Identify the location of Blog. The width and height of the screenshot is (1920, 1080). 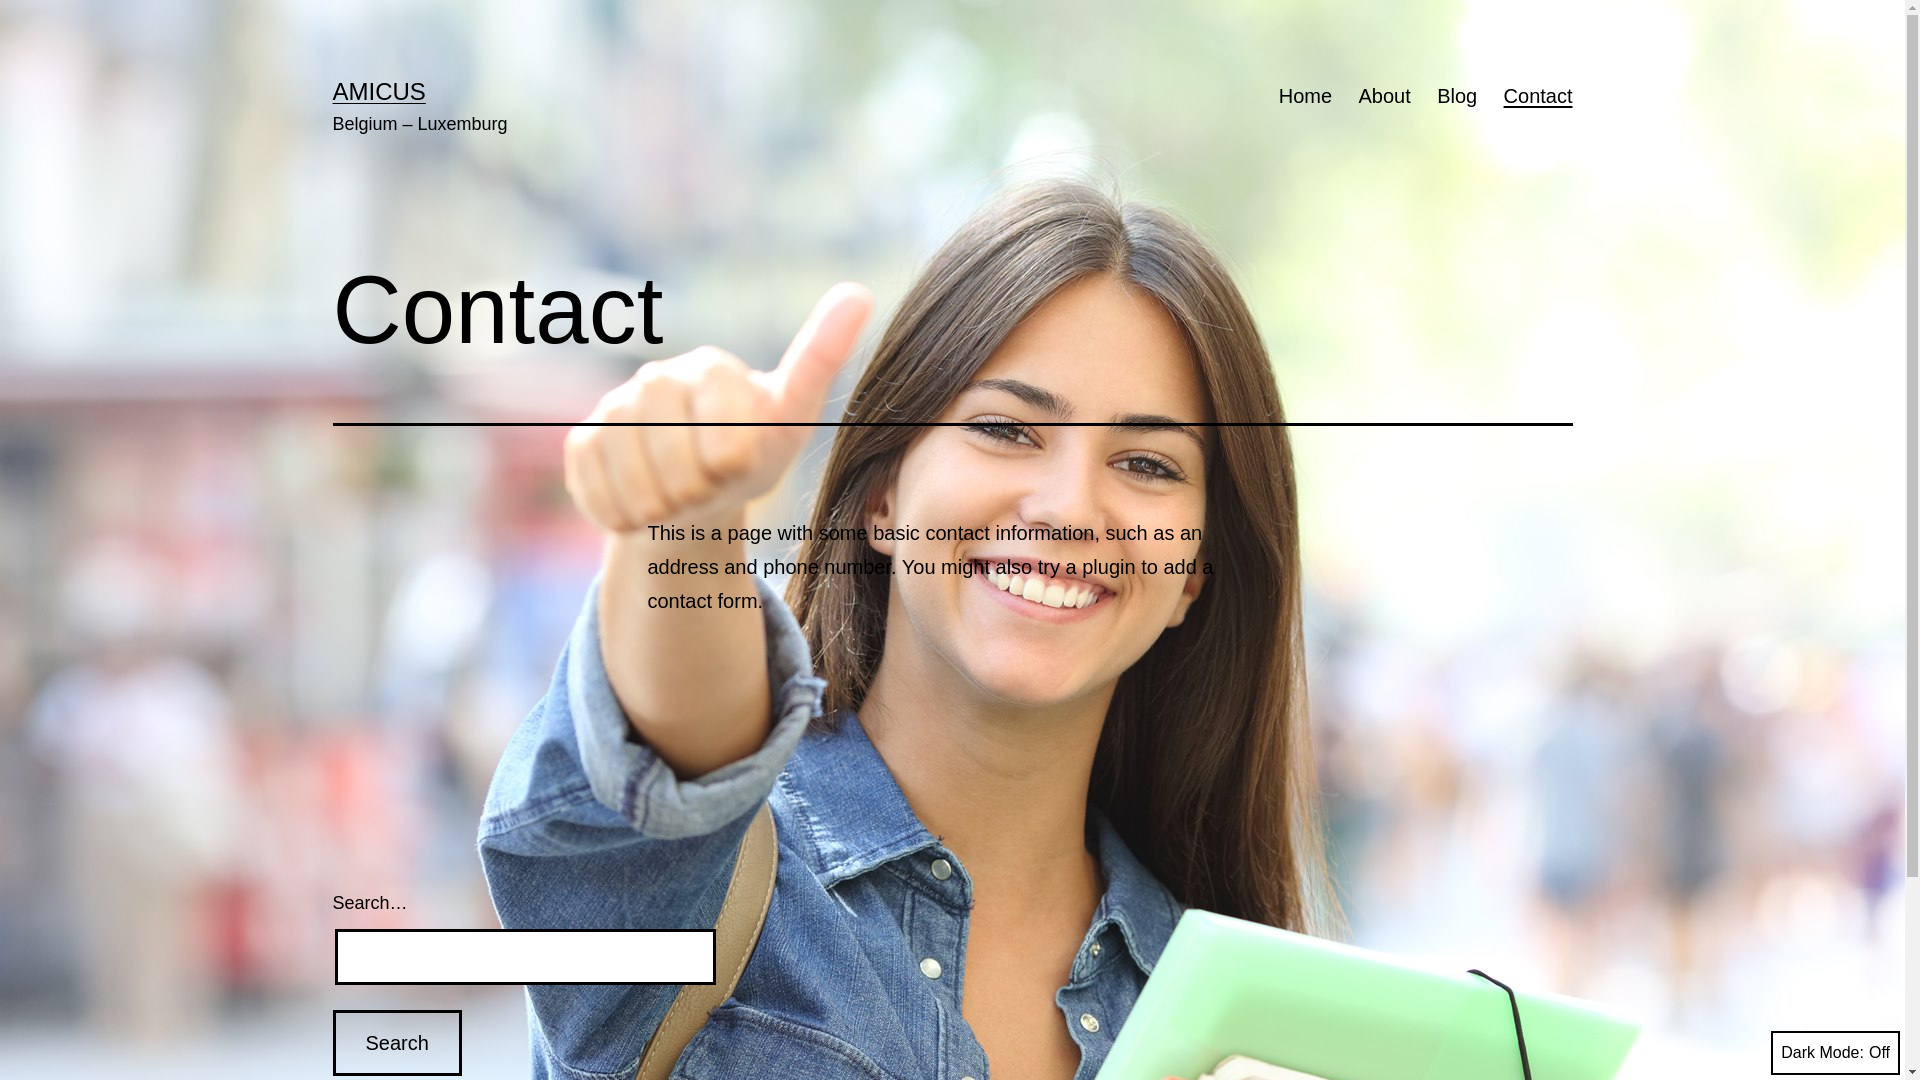
(1457, 96).